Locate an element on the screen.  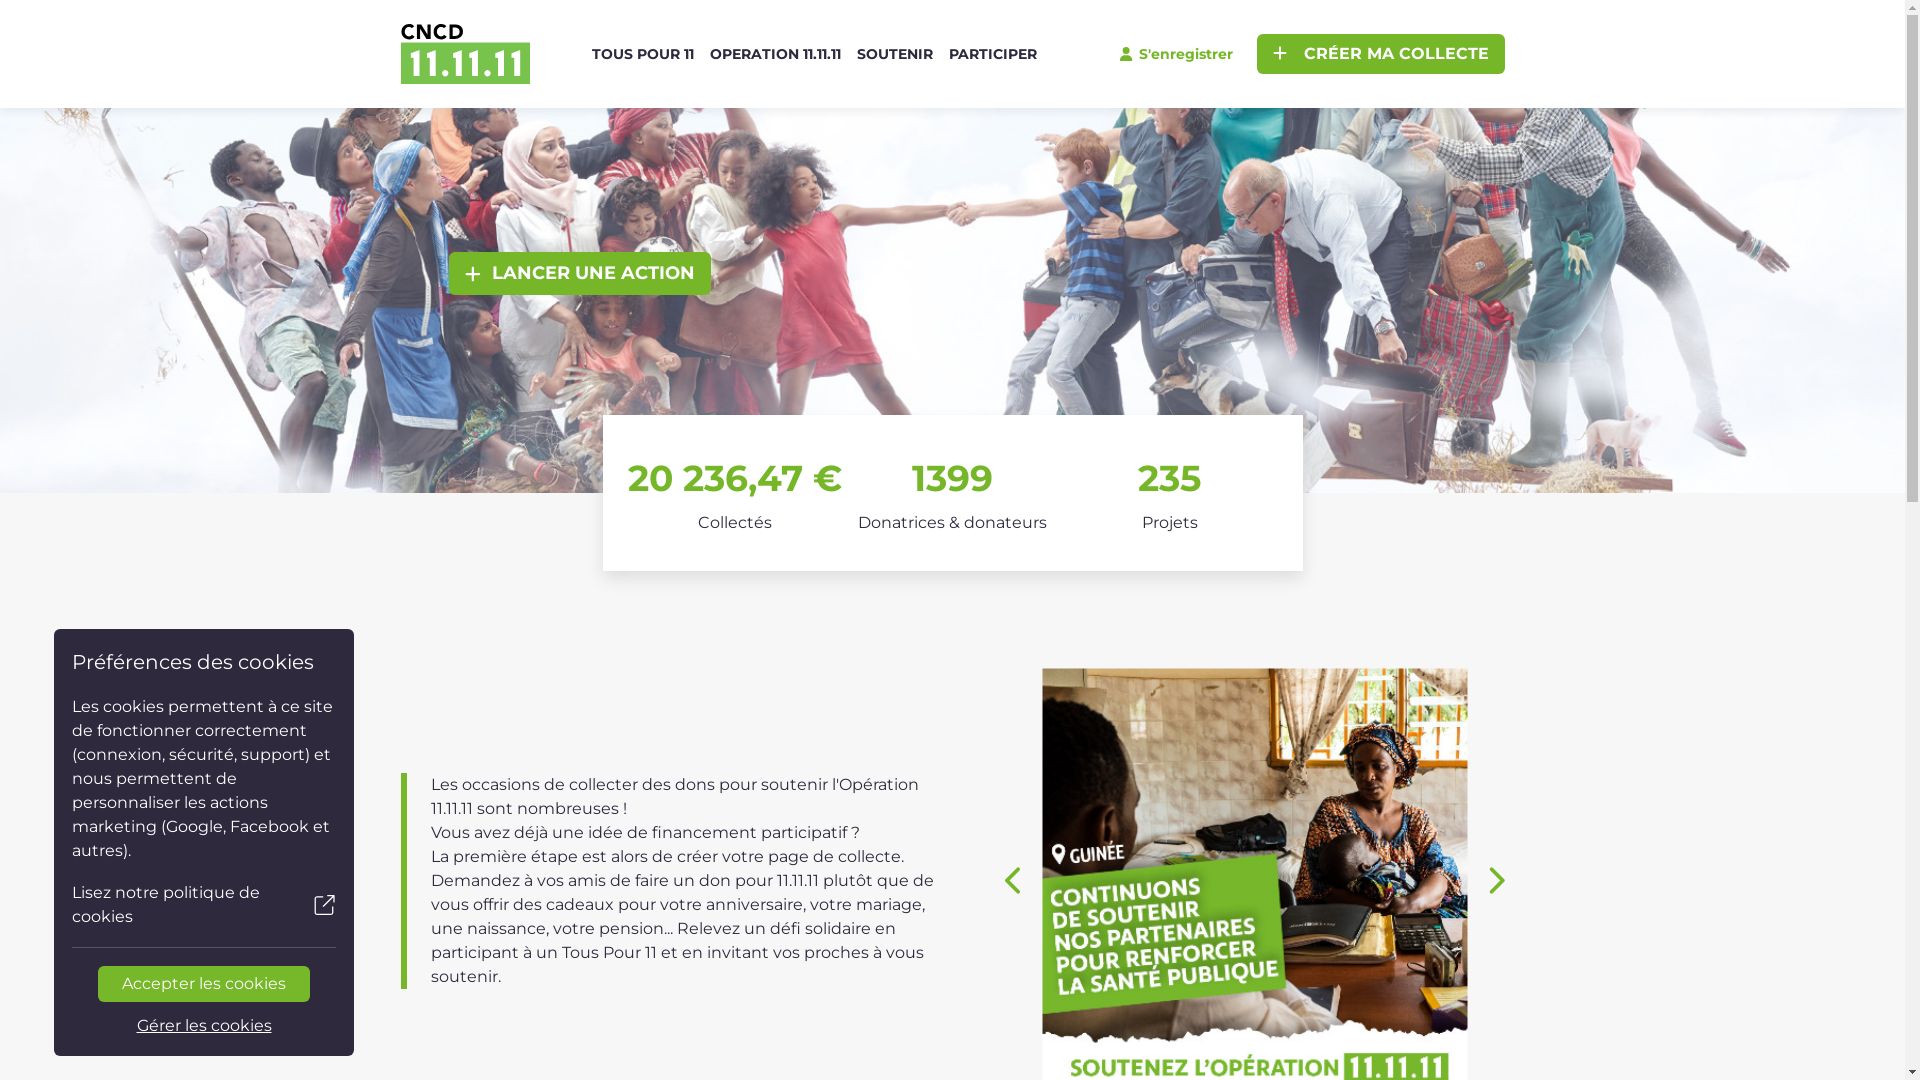
OPERATION 11.11.11 is located at coordinates (776, 54).